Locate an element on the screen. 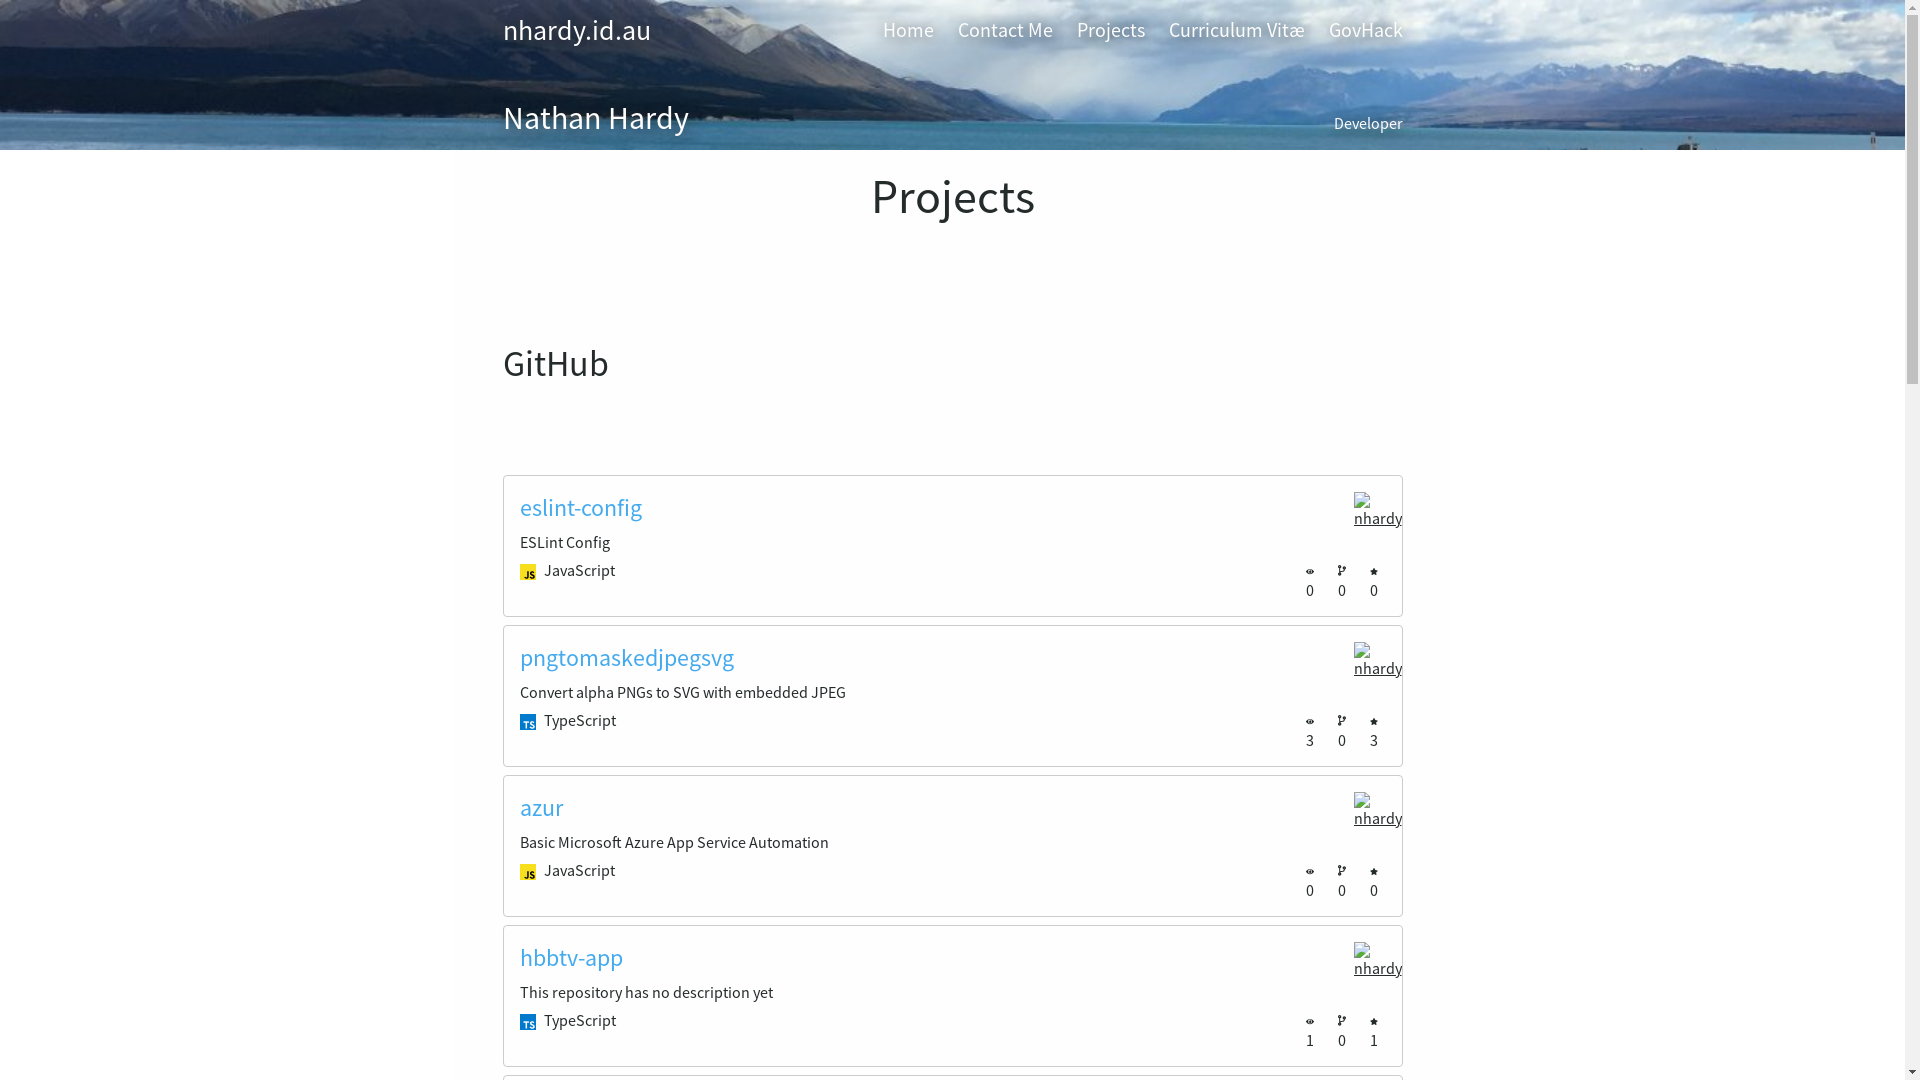 This screenshot has width=1920, height=1080. Nathan Hardy is located at coordinates (595, 118).